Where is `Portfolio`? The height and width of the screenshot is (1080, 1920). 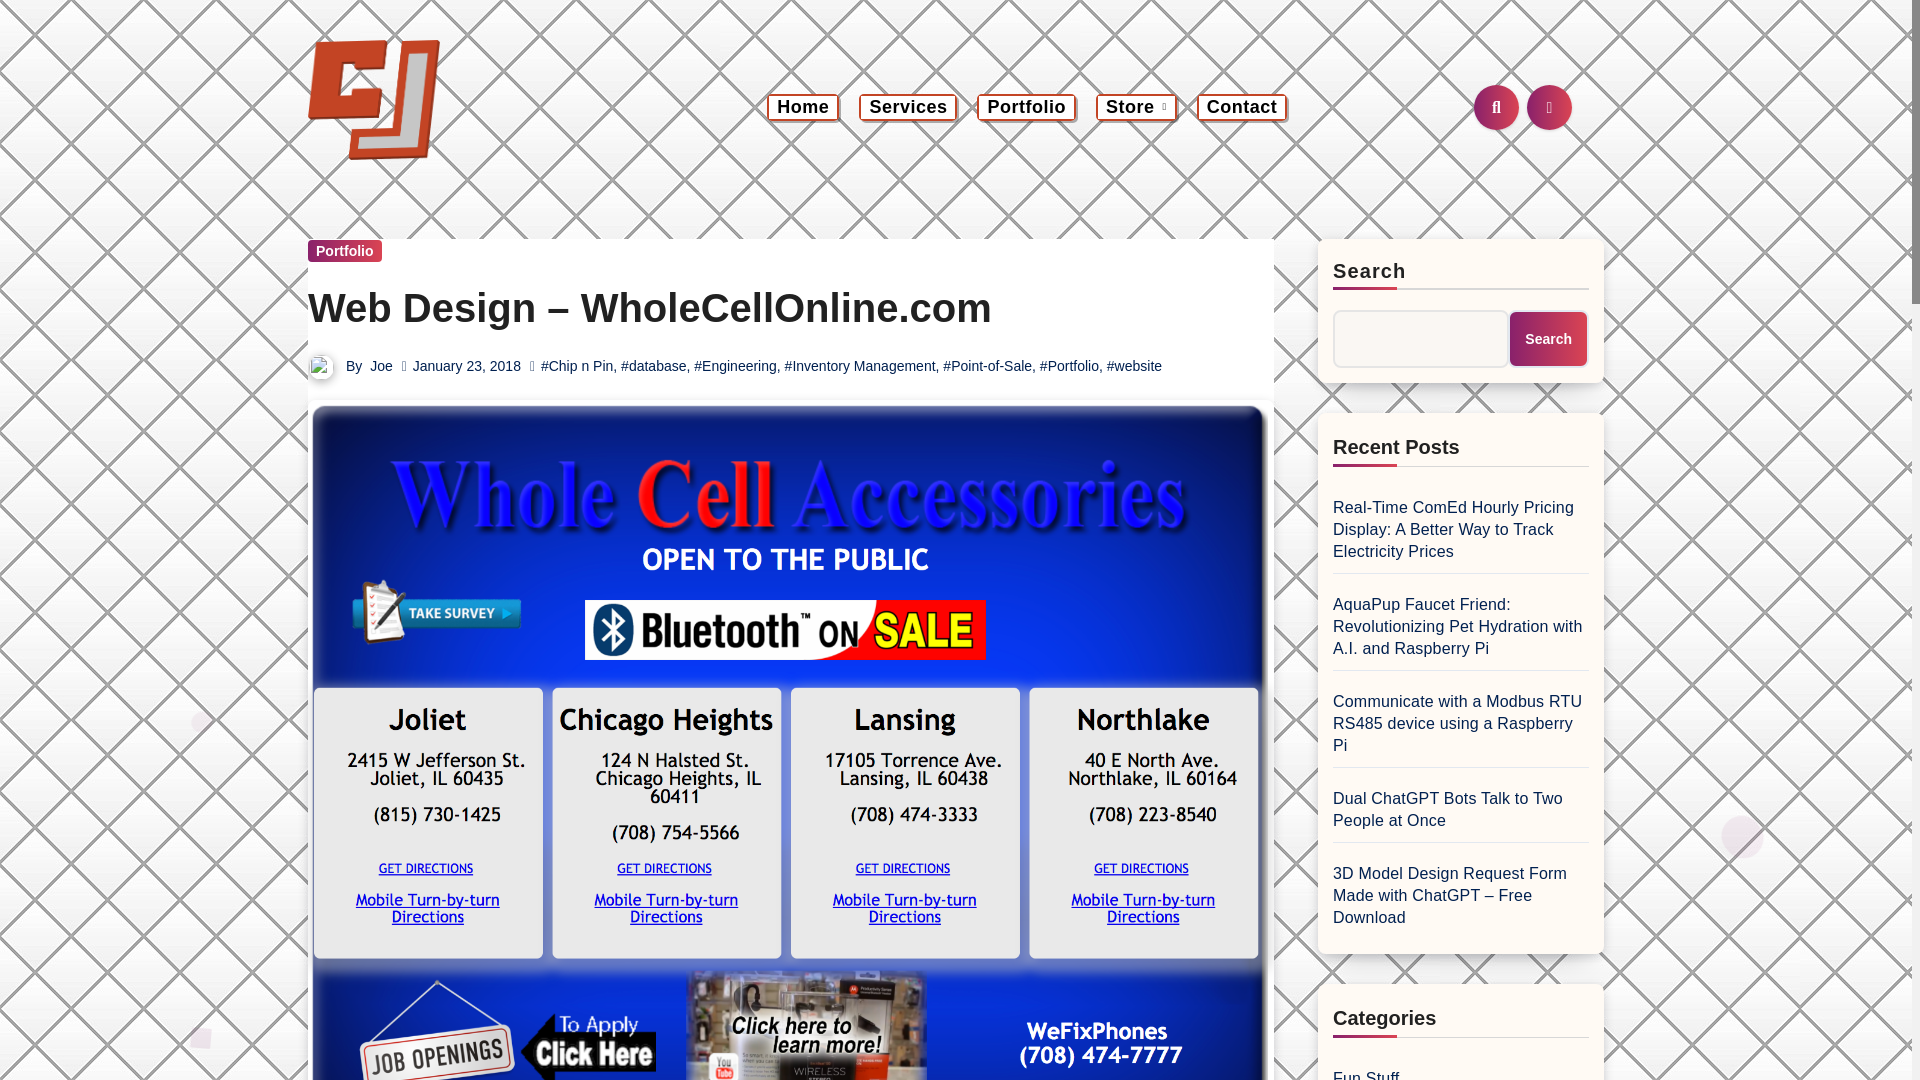 Portfolio is located at coordinates (1026, 107).